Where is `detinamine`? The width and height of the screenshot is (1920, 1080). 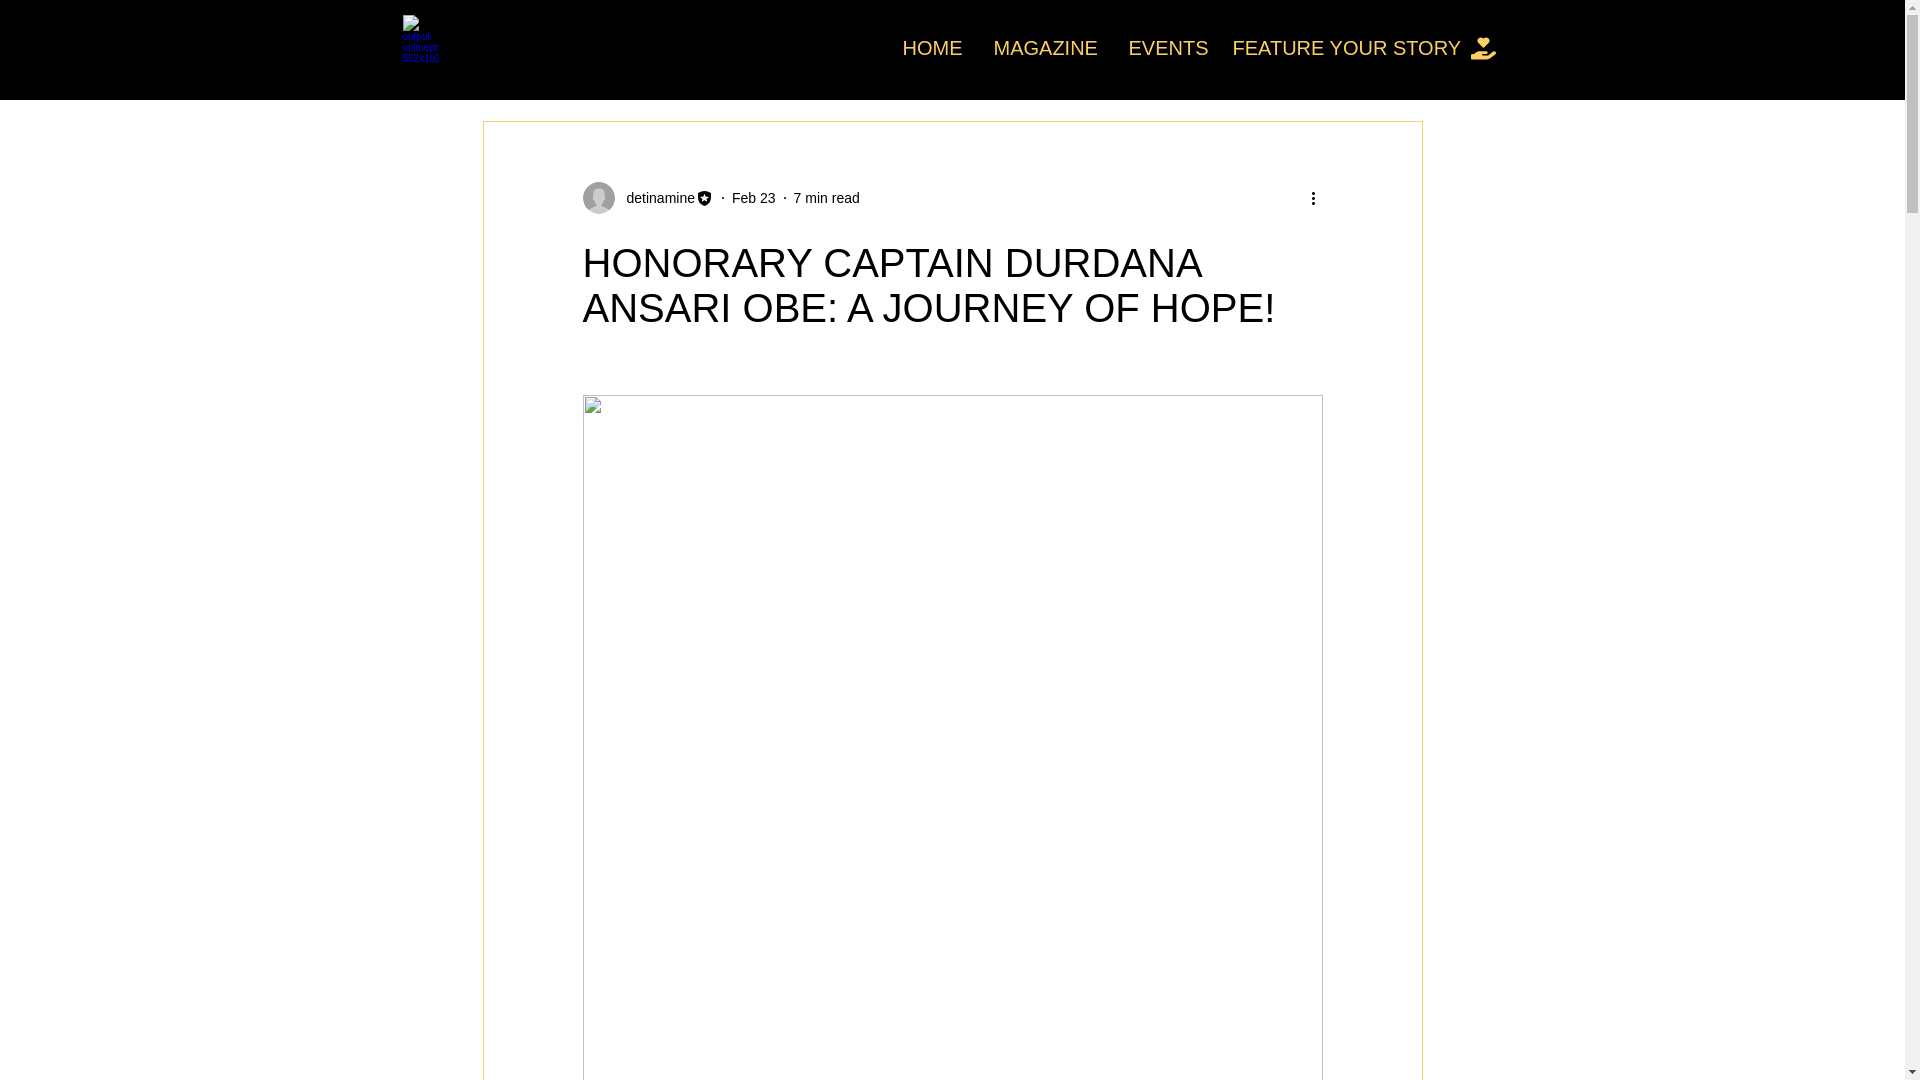 detinamine is located at coordinates (654, 198).